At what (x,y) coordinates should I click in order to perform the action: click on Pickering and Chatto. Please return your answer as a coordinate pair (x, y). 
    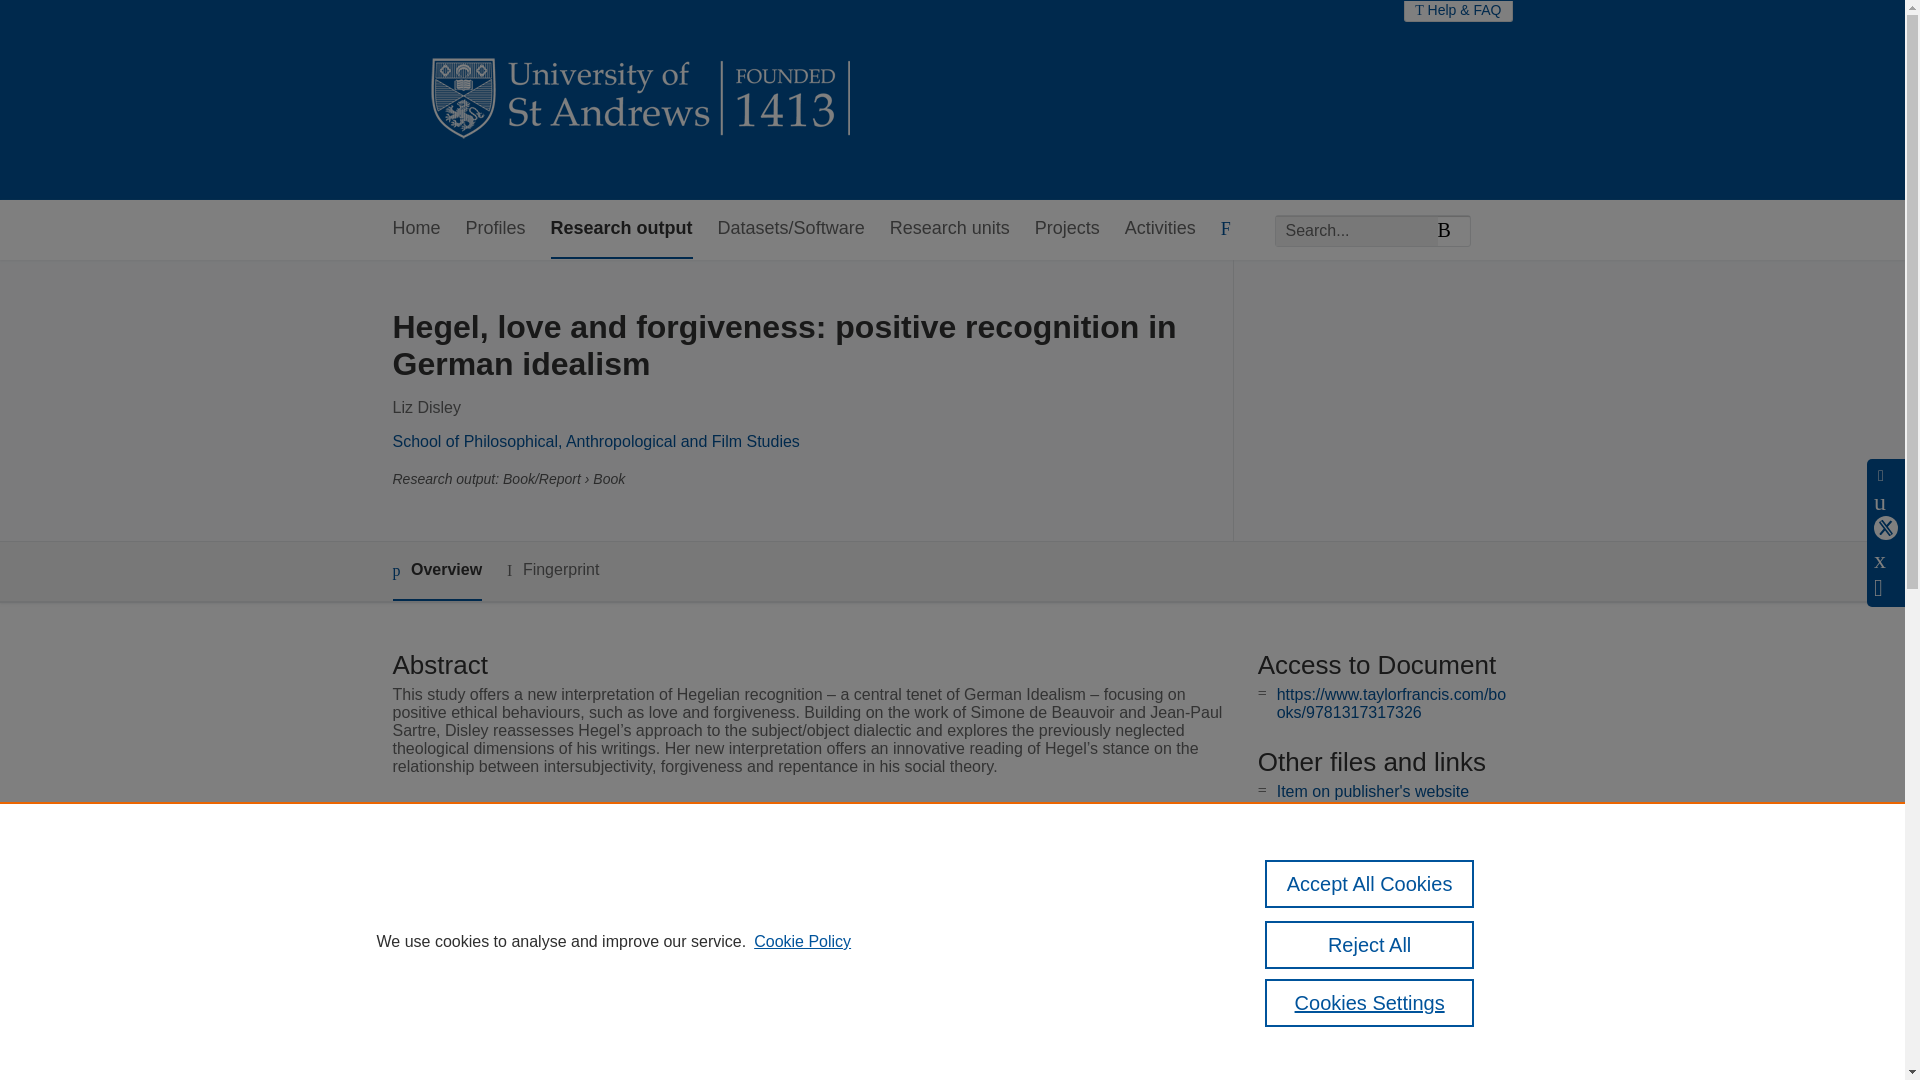
    Looking at the image, I should click on (747, 863).